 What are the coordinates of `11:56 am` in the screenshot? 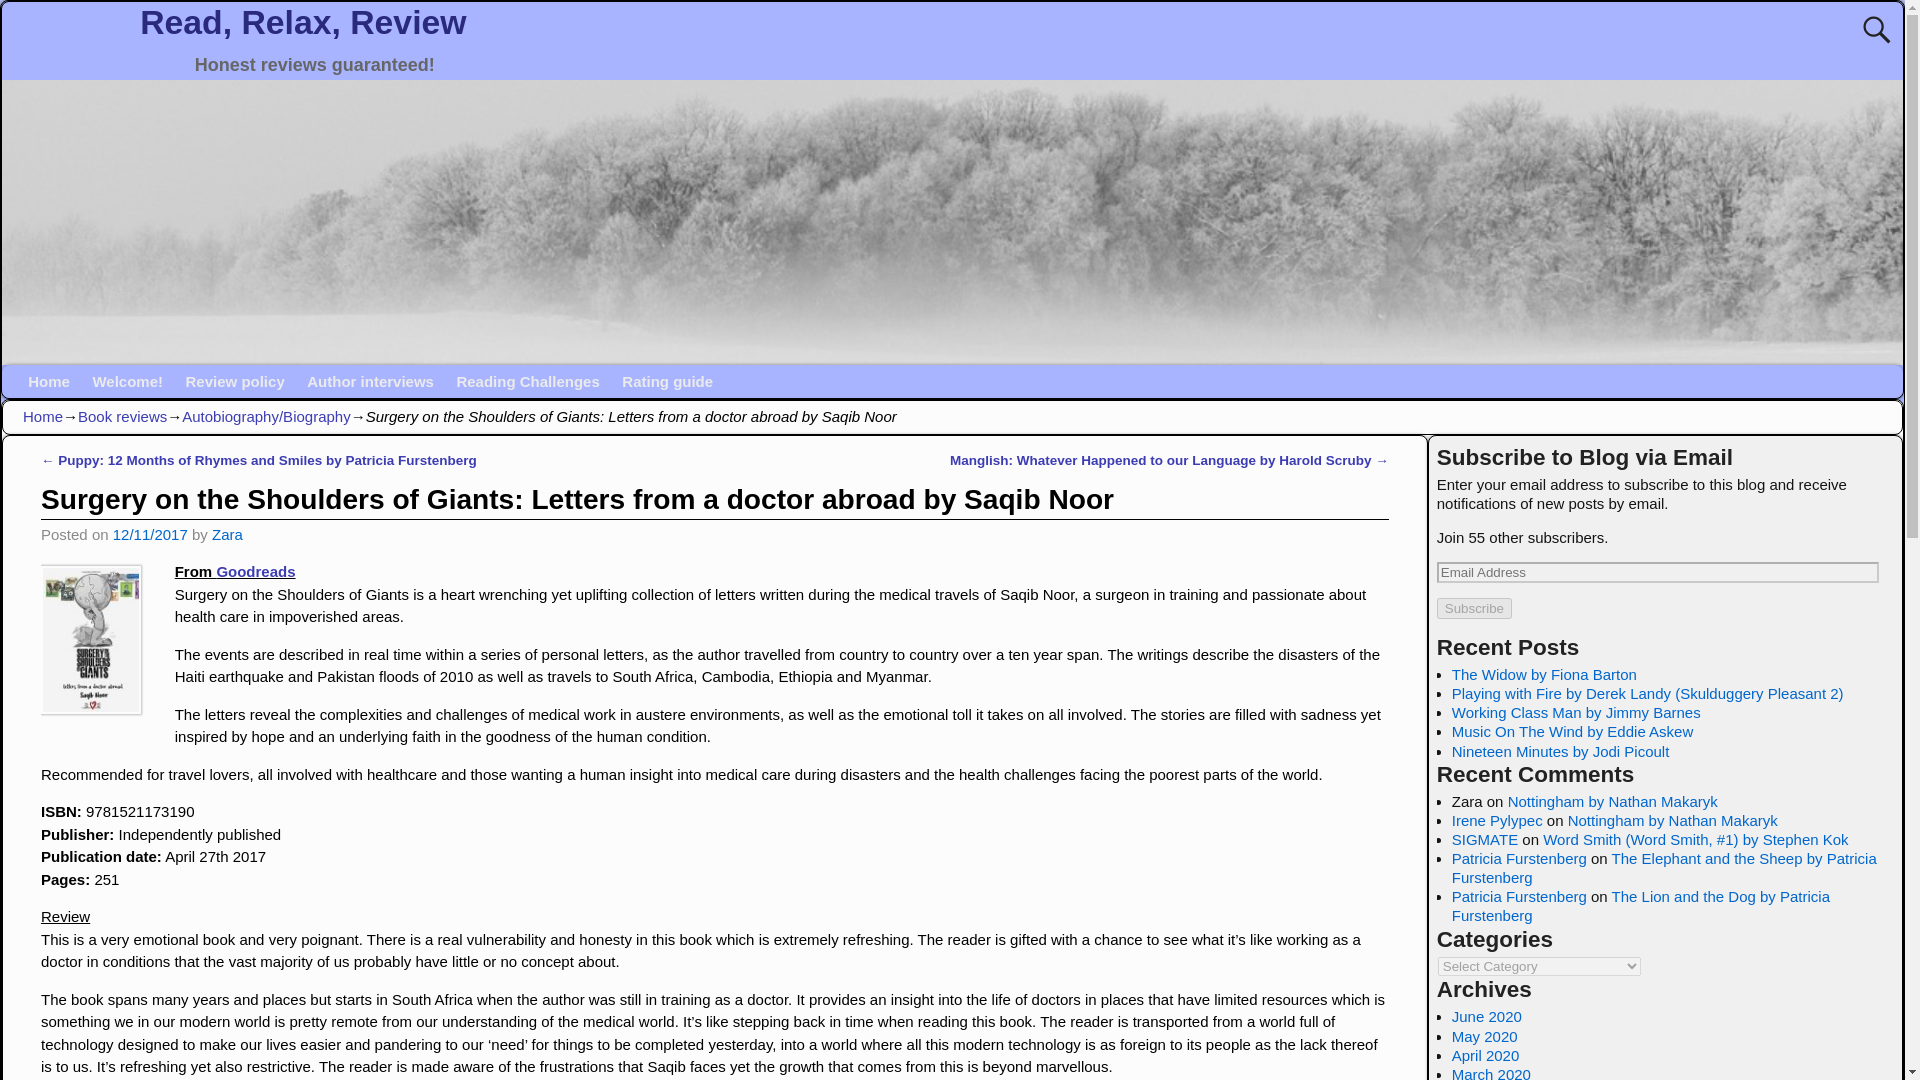 It's located at (150, 534).